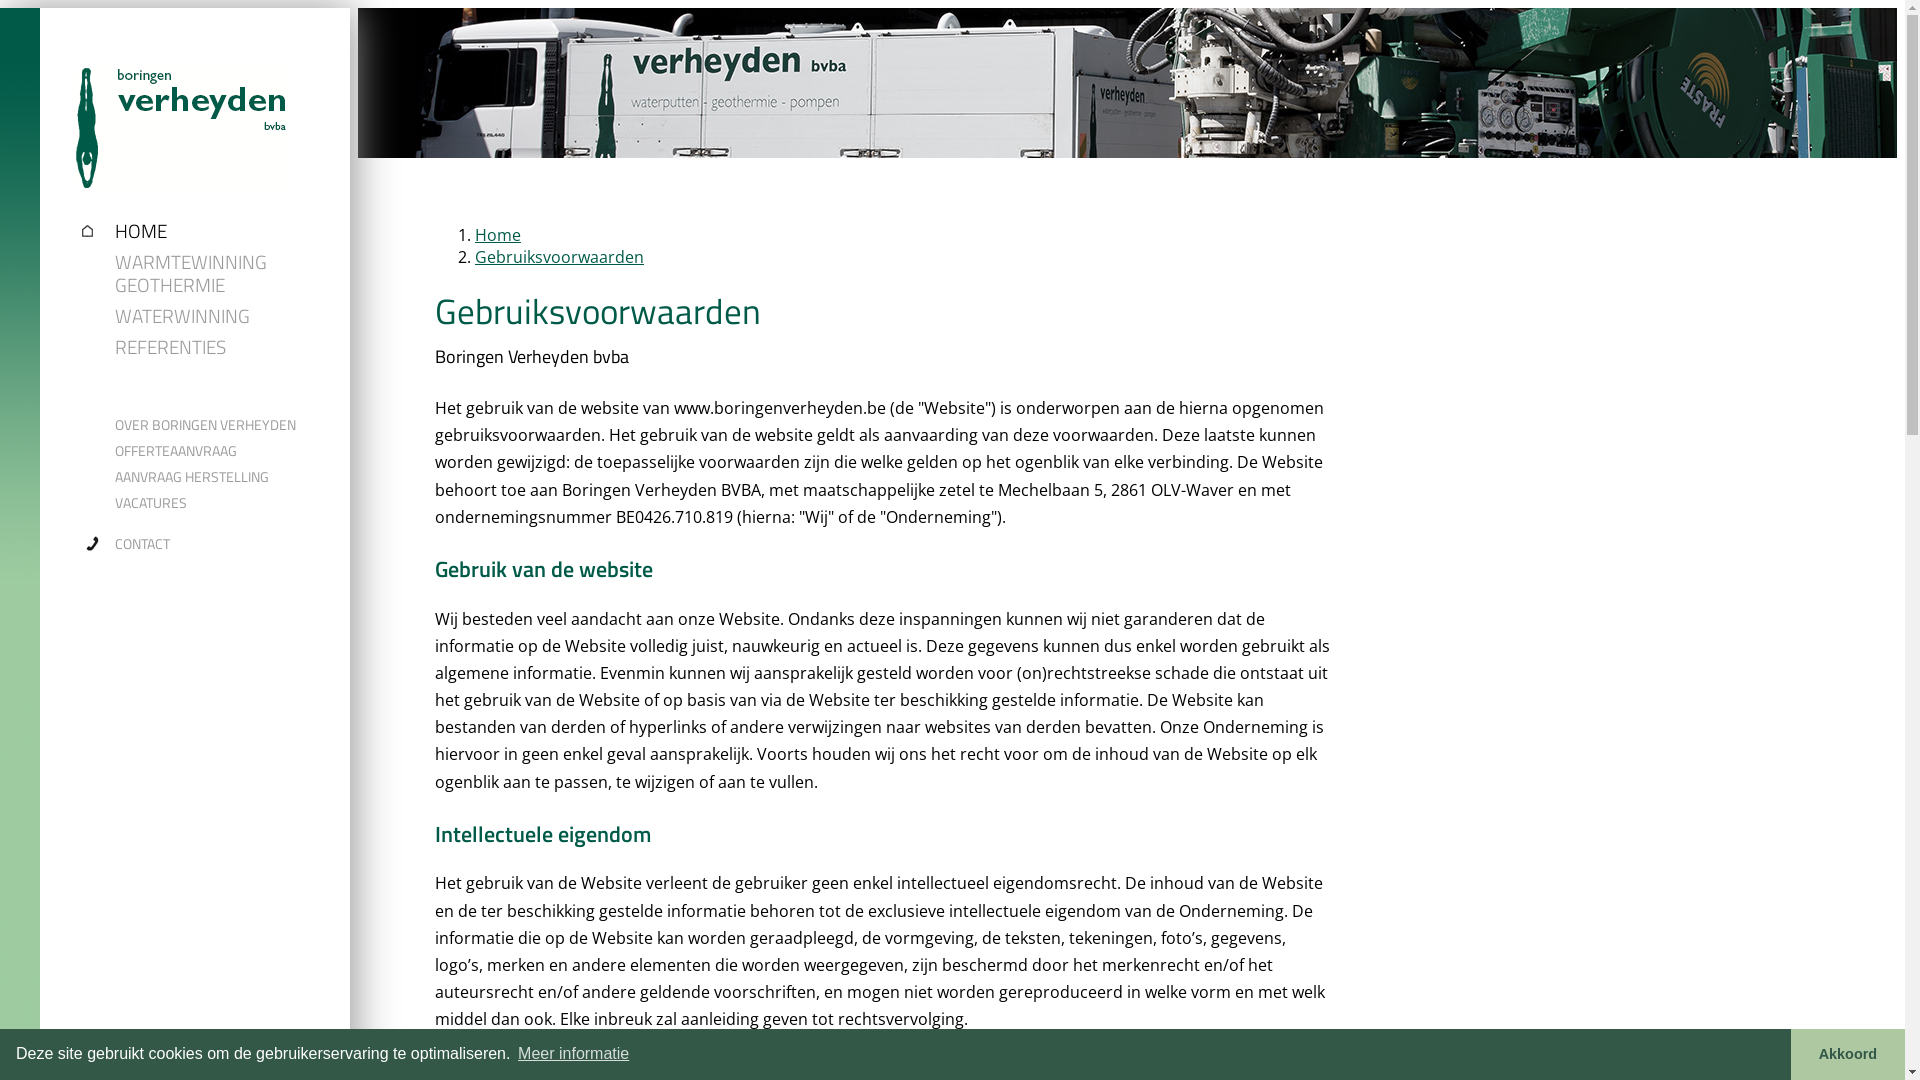 Image resolution: width=1920 pixels, height=1080 pixels. Describe the element at coordinates (182, 170) in the screenshot. I see `Putboringen Verheyden | Geothermie & Waterputten` at that location.